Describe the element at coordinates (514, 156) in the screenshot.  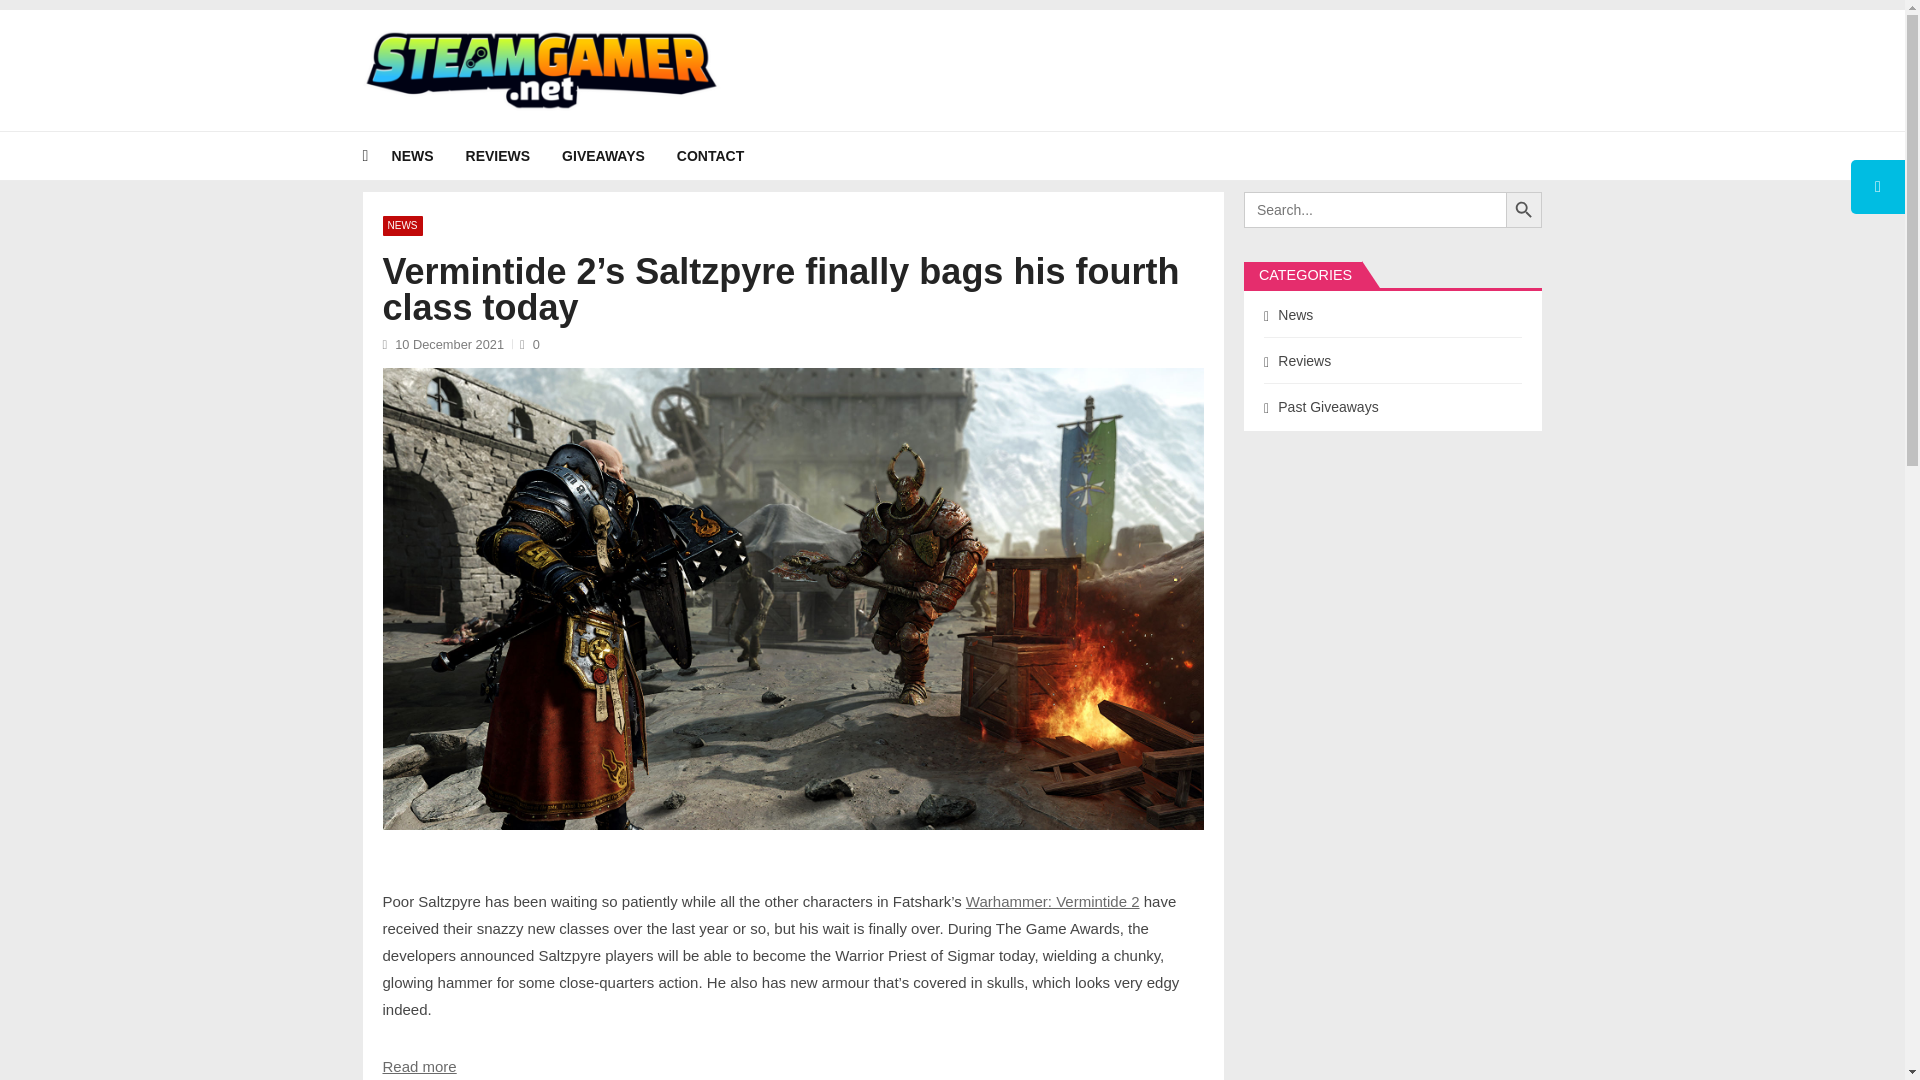
I see `REVIEWS` at that location.